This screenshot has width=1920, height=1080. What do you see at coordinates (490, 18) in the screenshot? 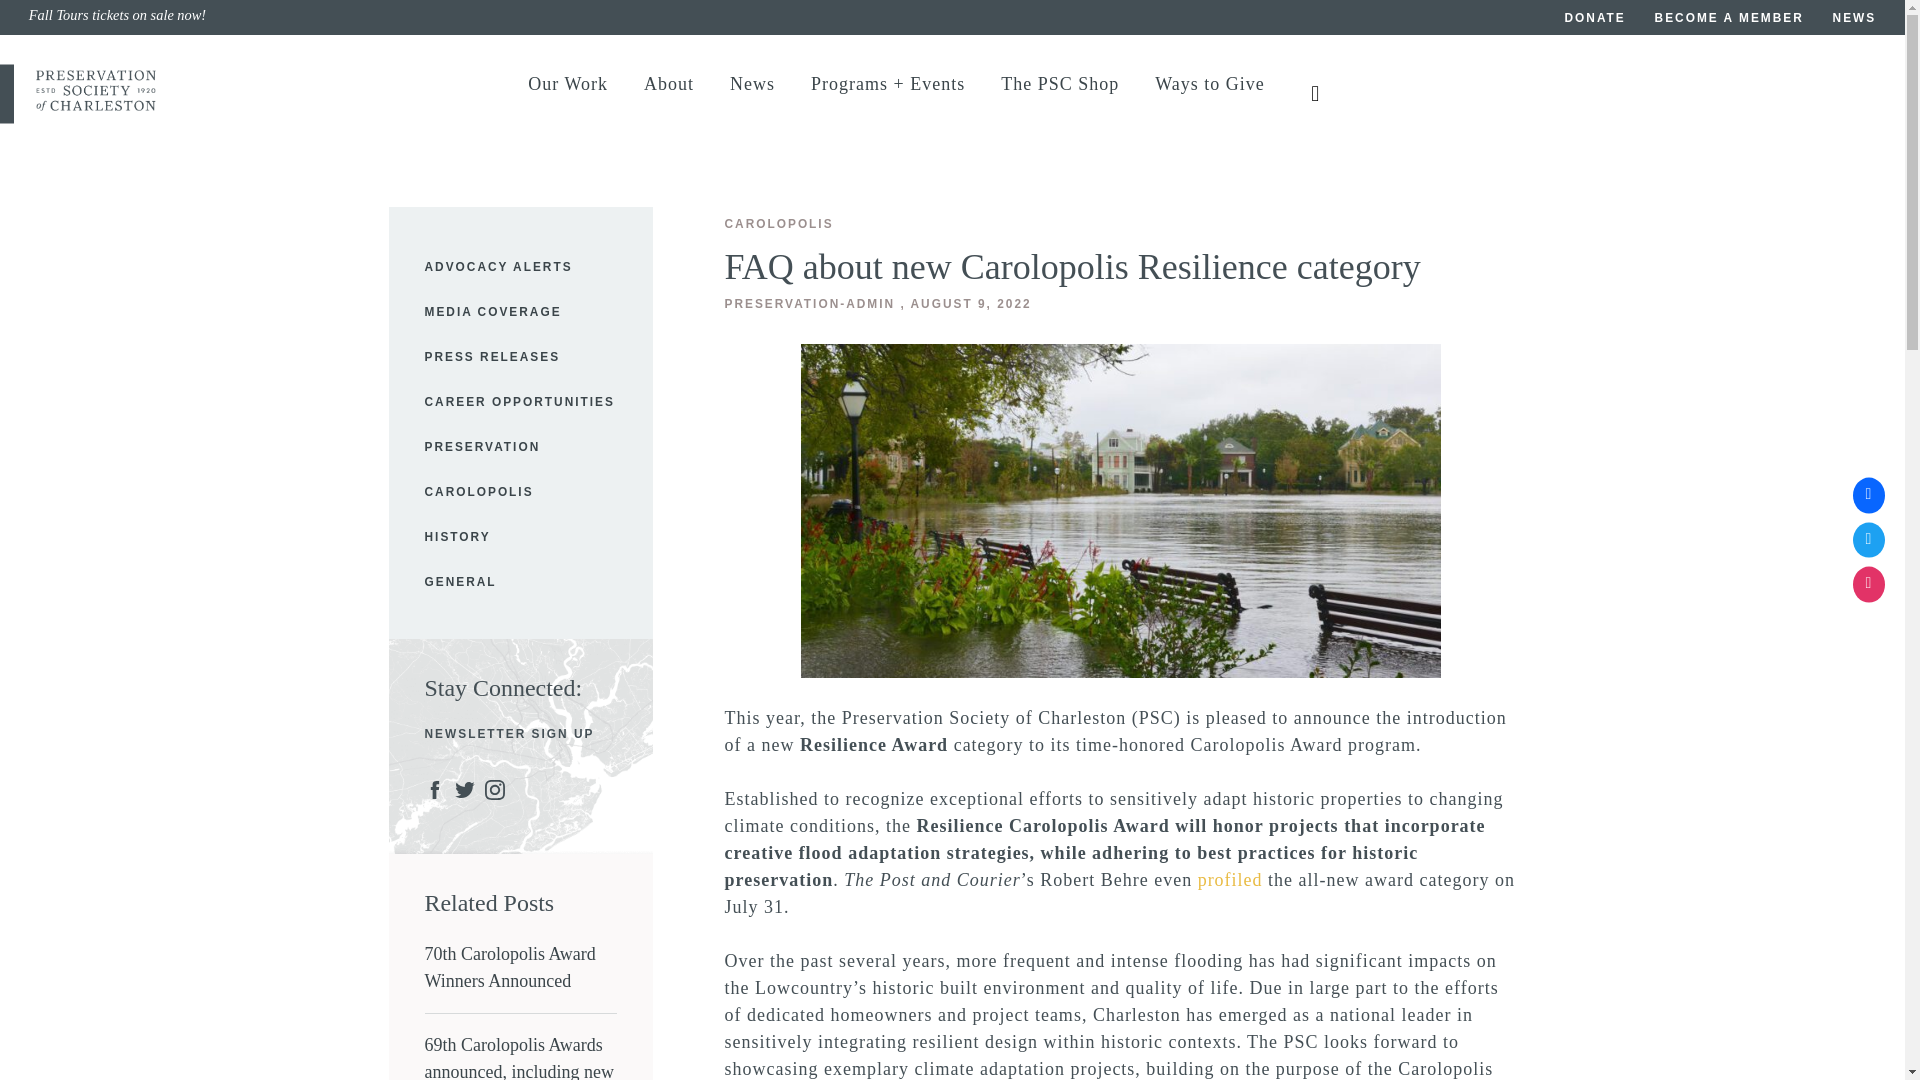
I see `Fall Tours tickets on sale now!` at bounding box center [490, 18].